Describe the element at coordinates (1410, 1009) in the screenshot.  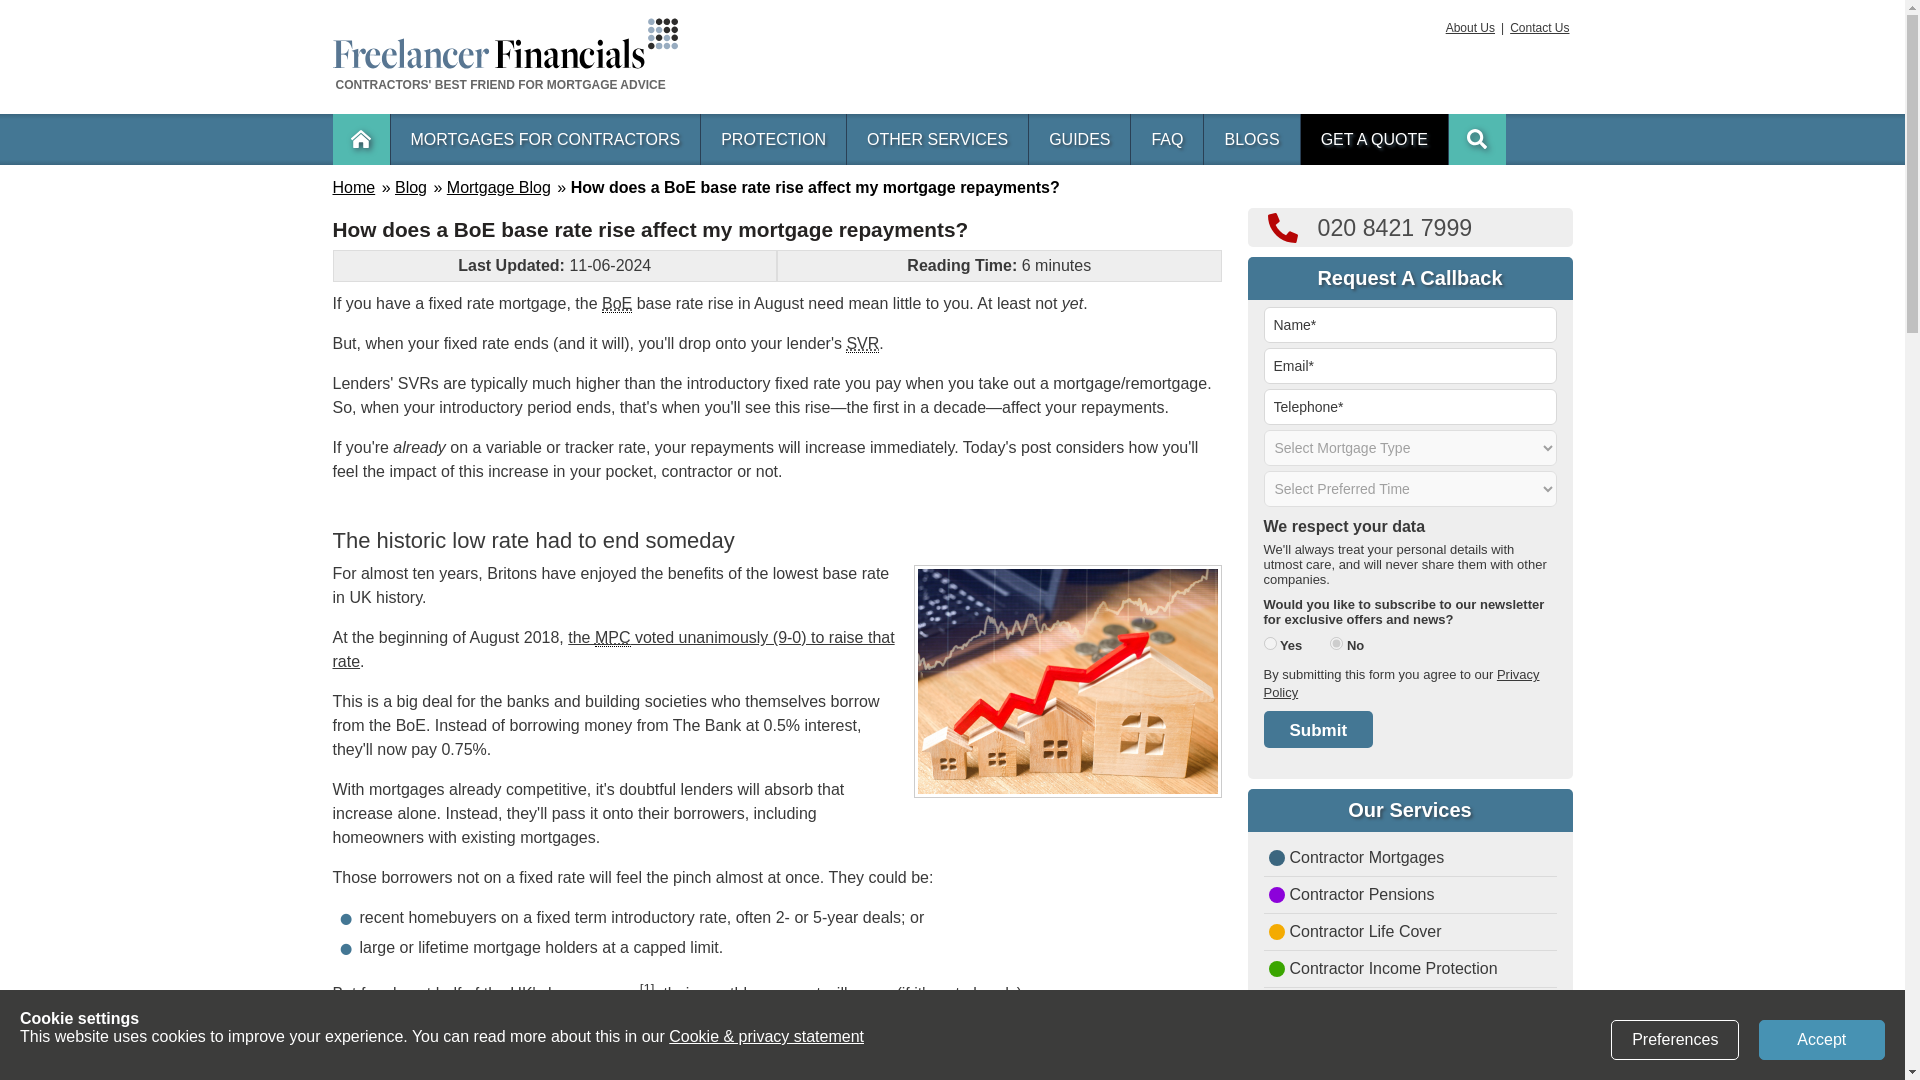
I see `Critical Illness Cover` at that location.